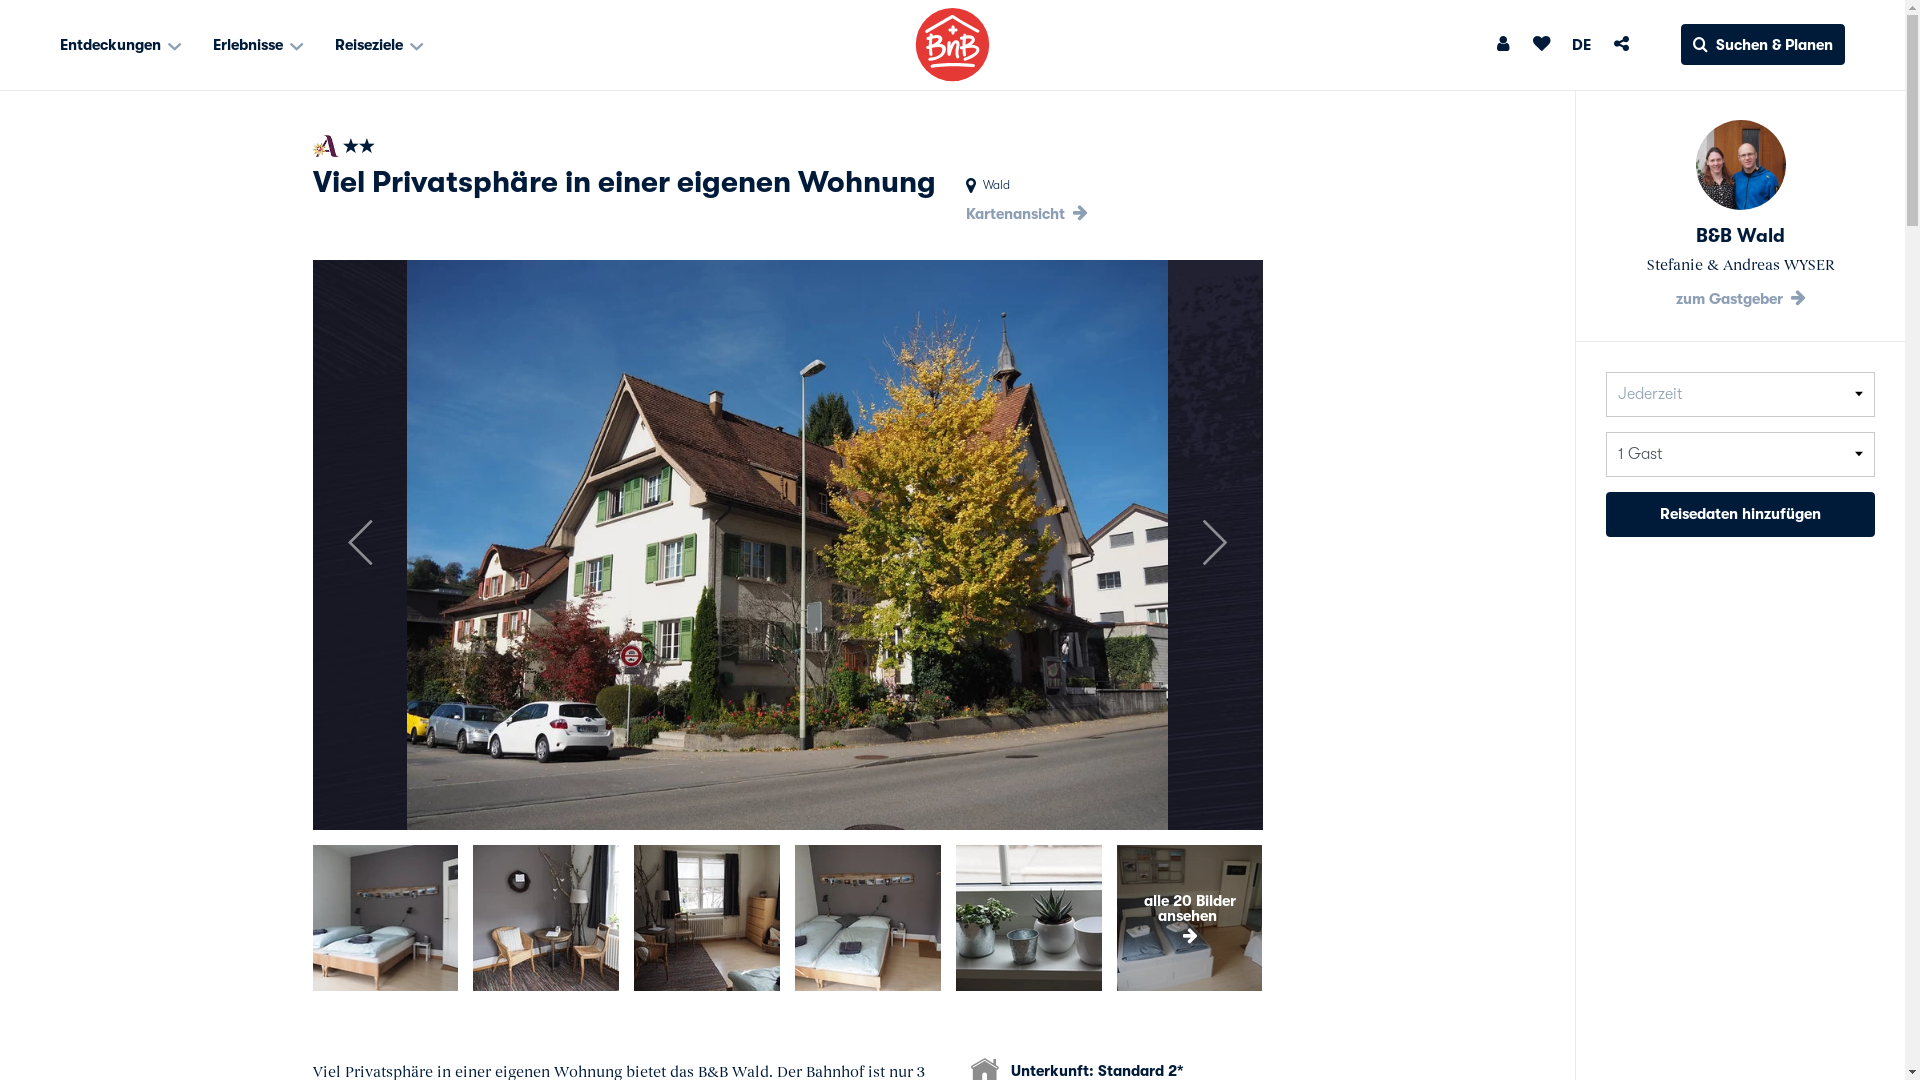 The image size is (1920, 1080). Describe the element at coordinates (1582, 45) in the screenshot. I see `DE` at that location.